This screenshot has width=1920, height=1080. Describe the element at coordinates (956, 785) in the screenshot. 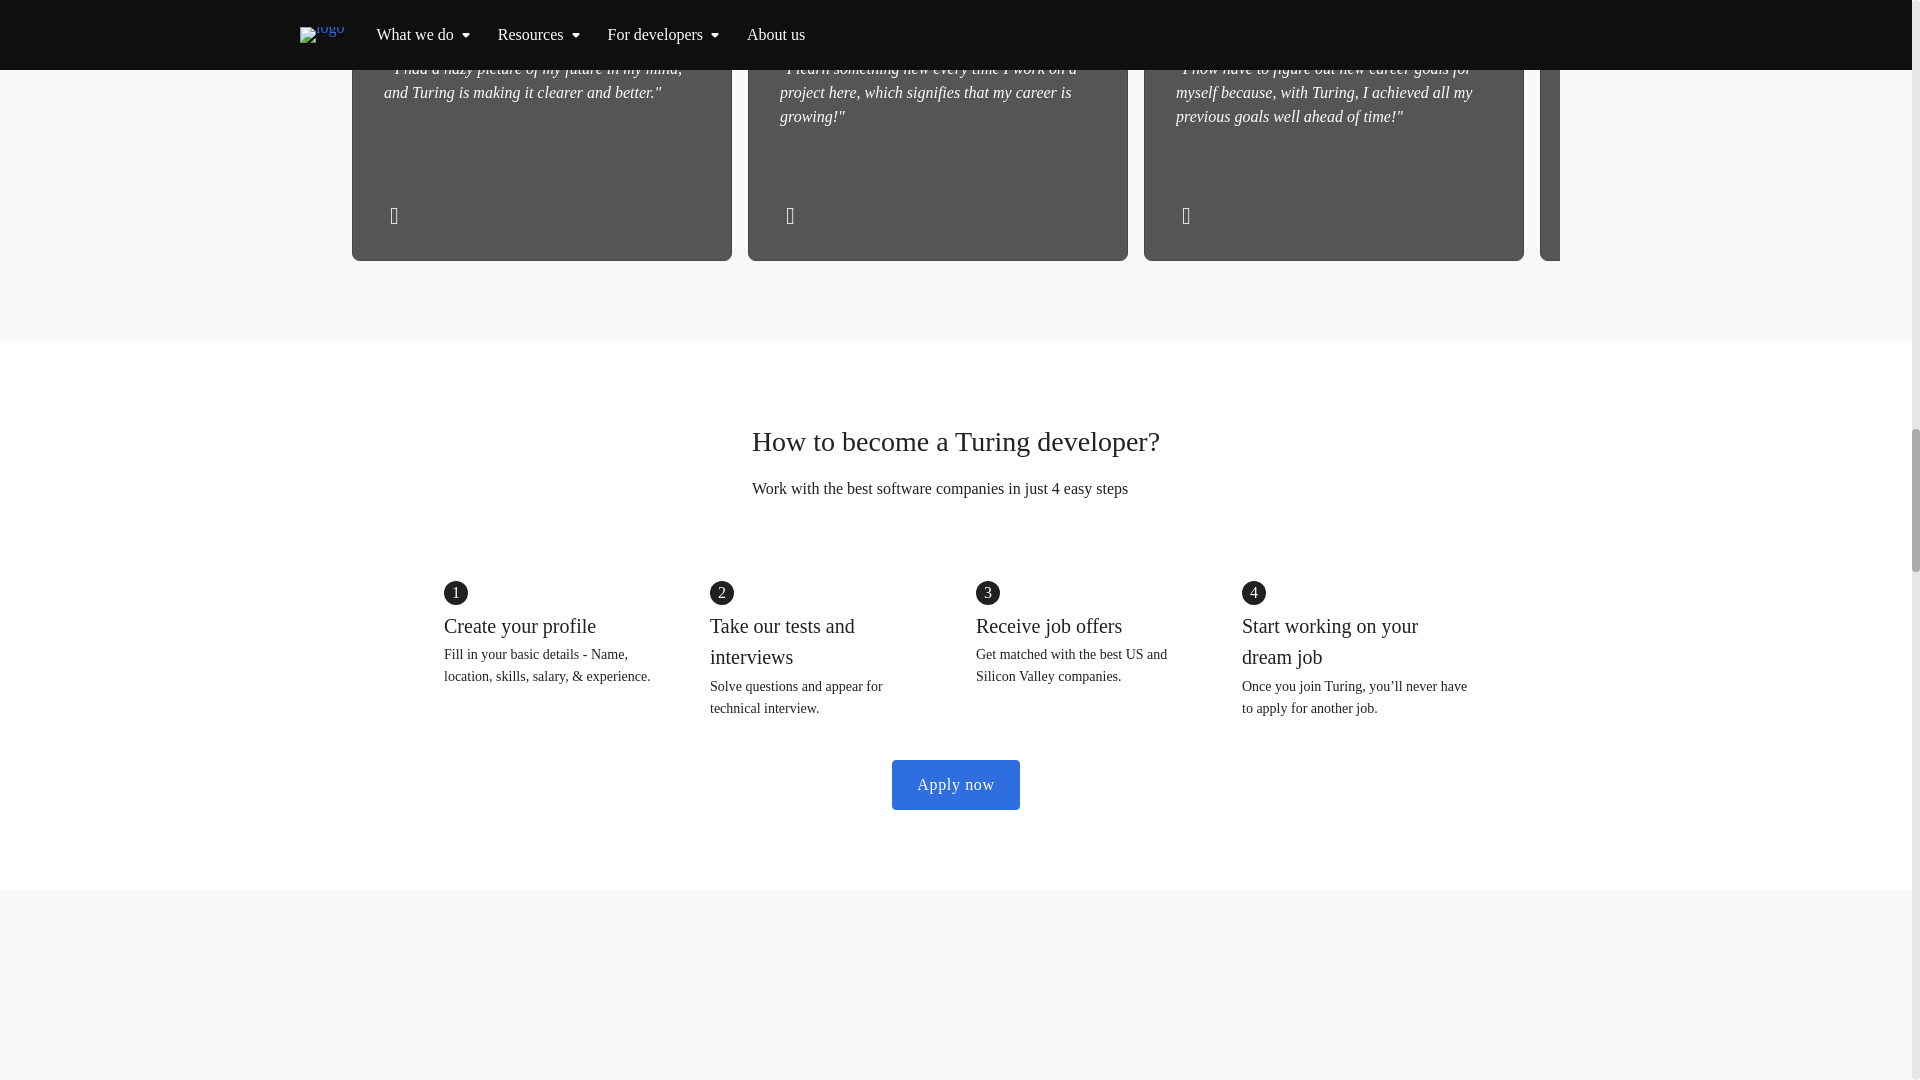

I see `Apply now` at that location.